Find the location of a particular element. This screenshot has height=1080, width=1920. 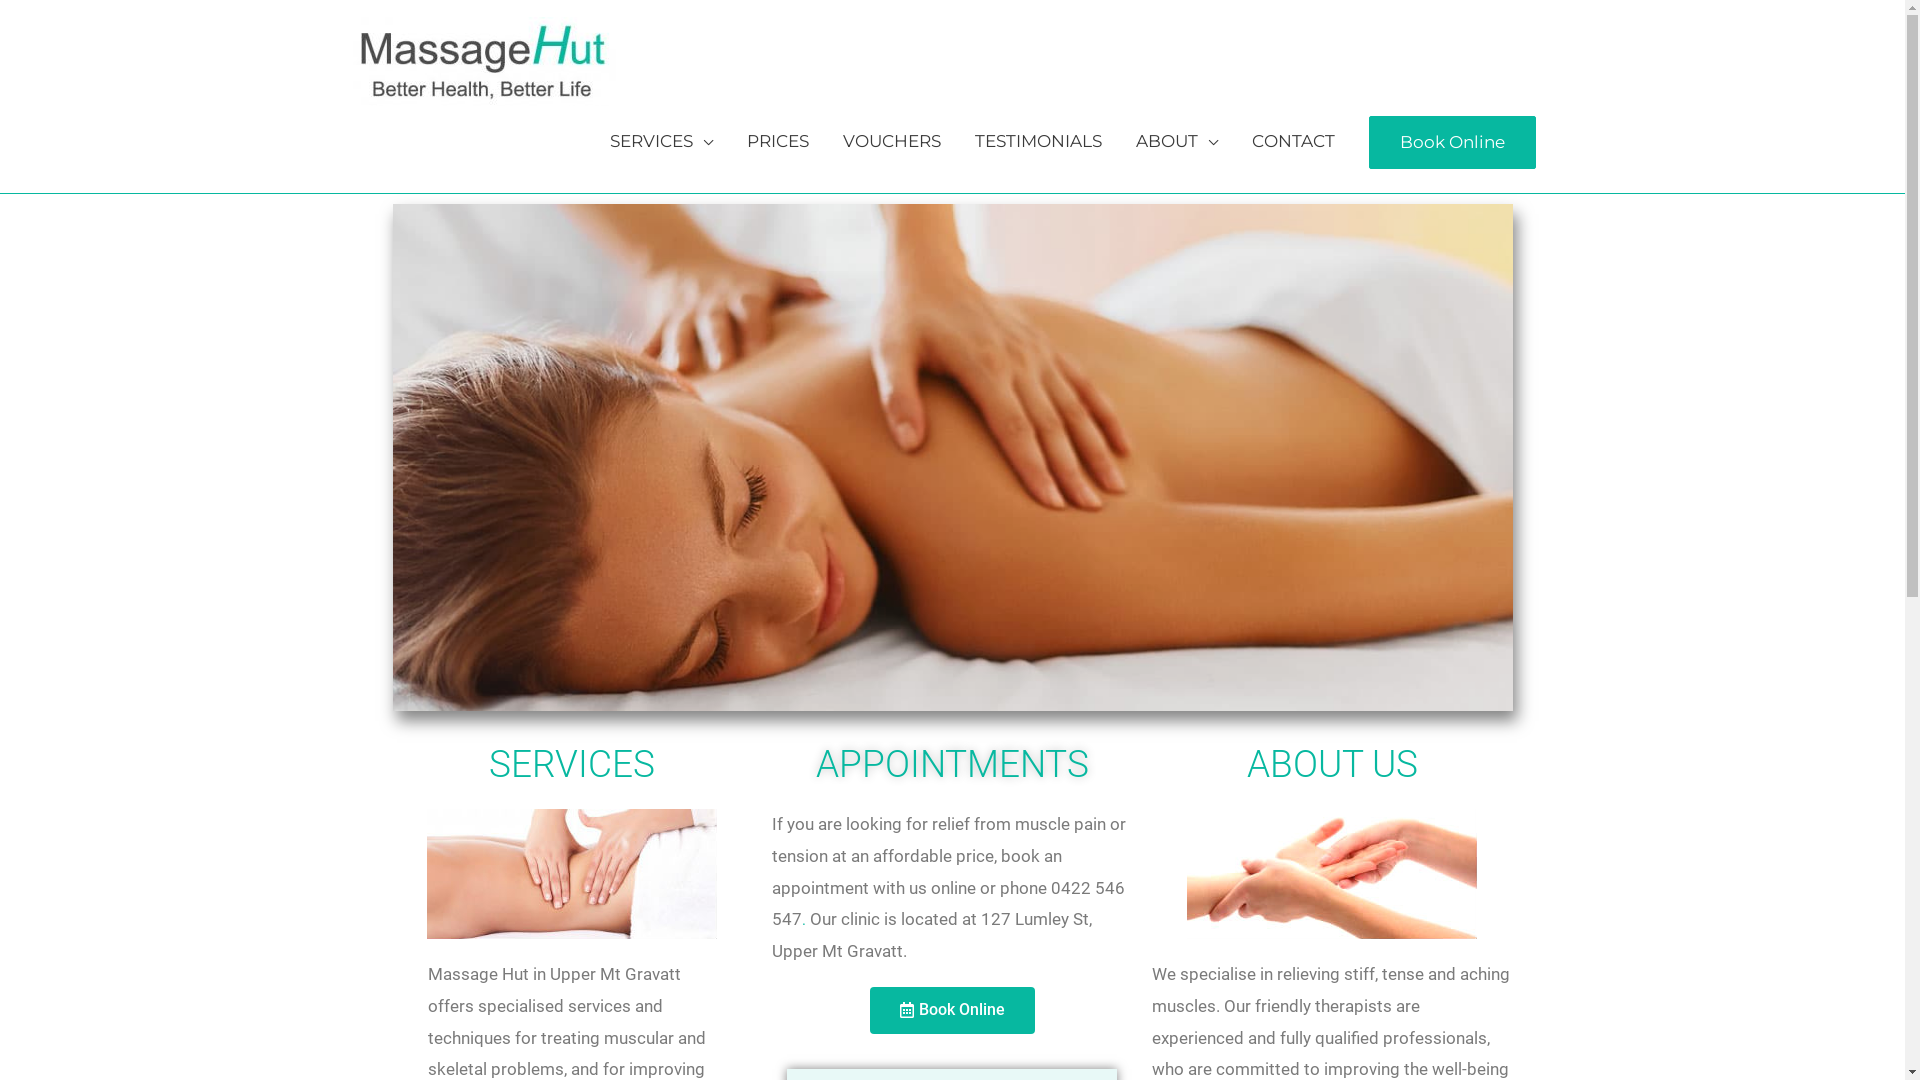

APPOINTMENTS is located at coordinates (952, 764).